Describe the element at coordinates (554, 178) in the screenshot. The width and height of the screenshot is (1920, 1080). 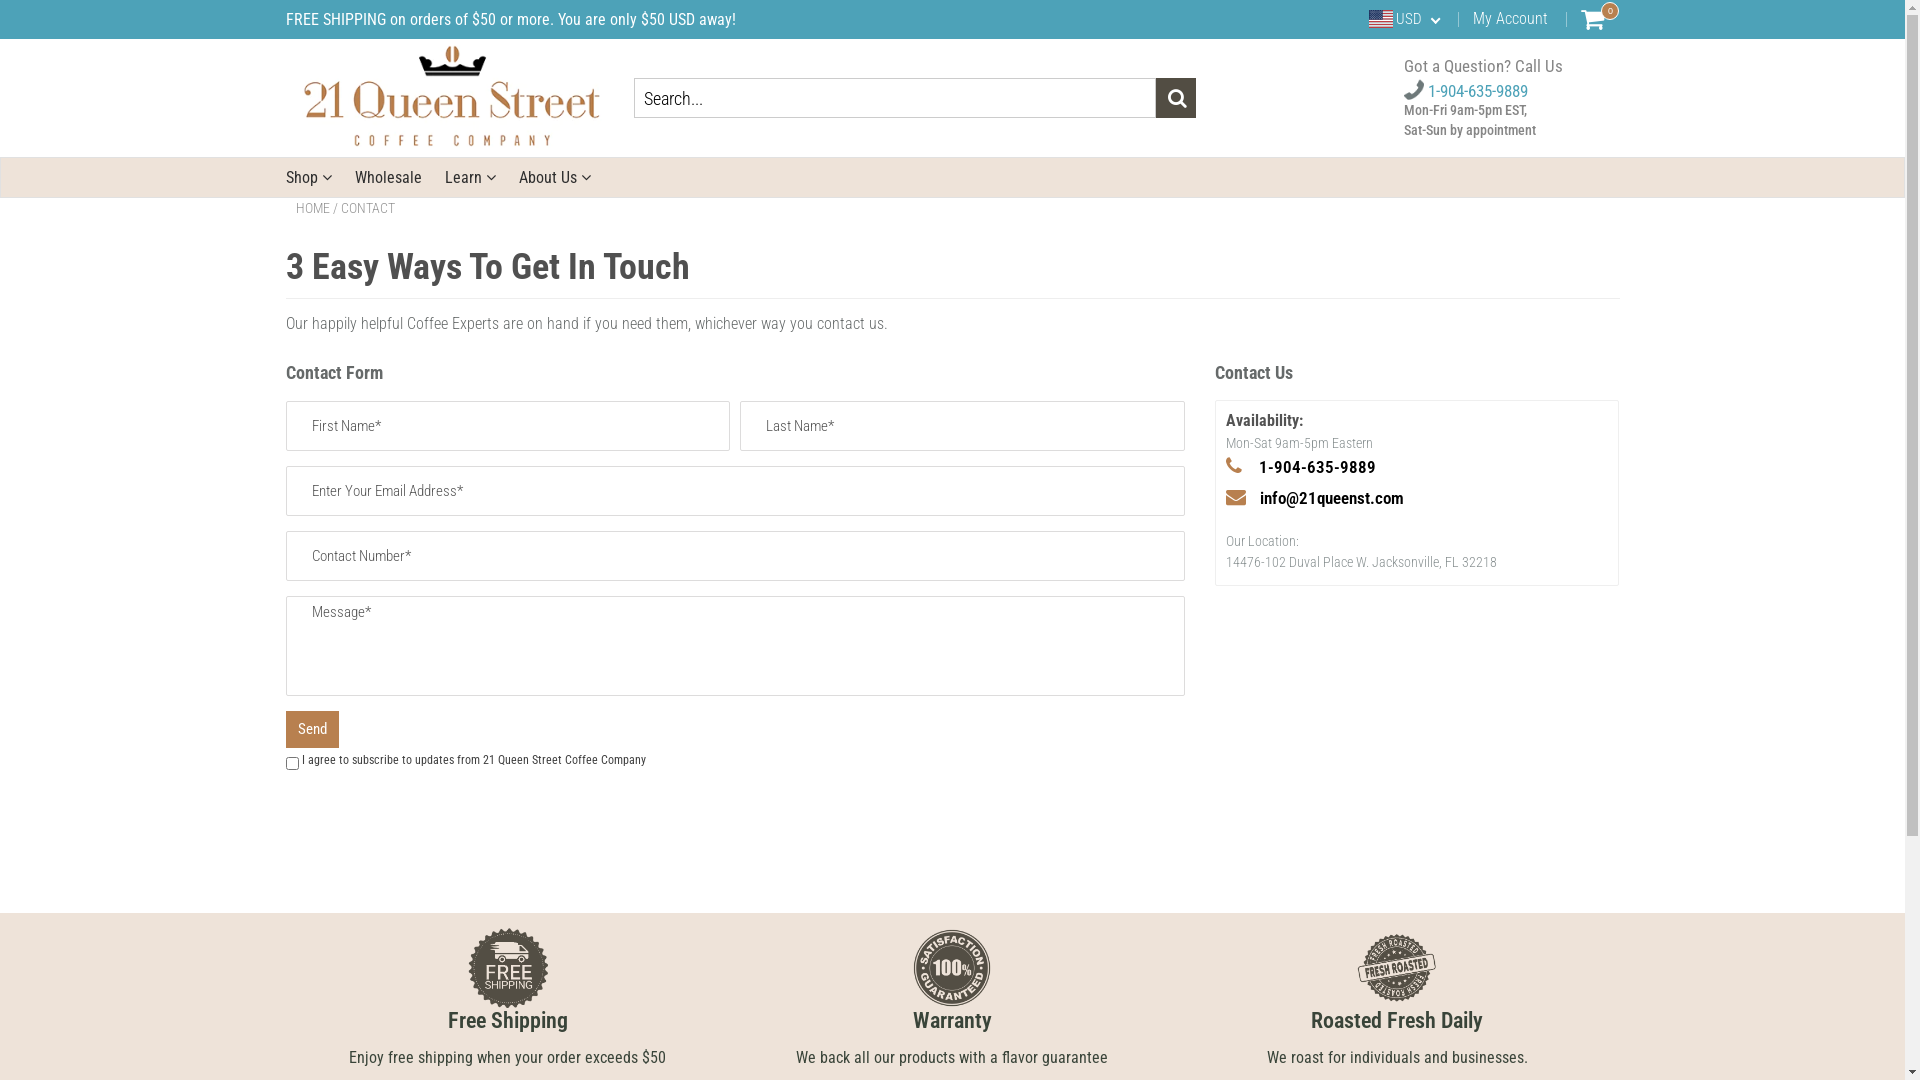
I see `About Us` at that location.